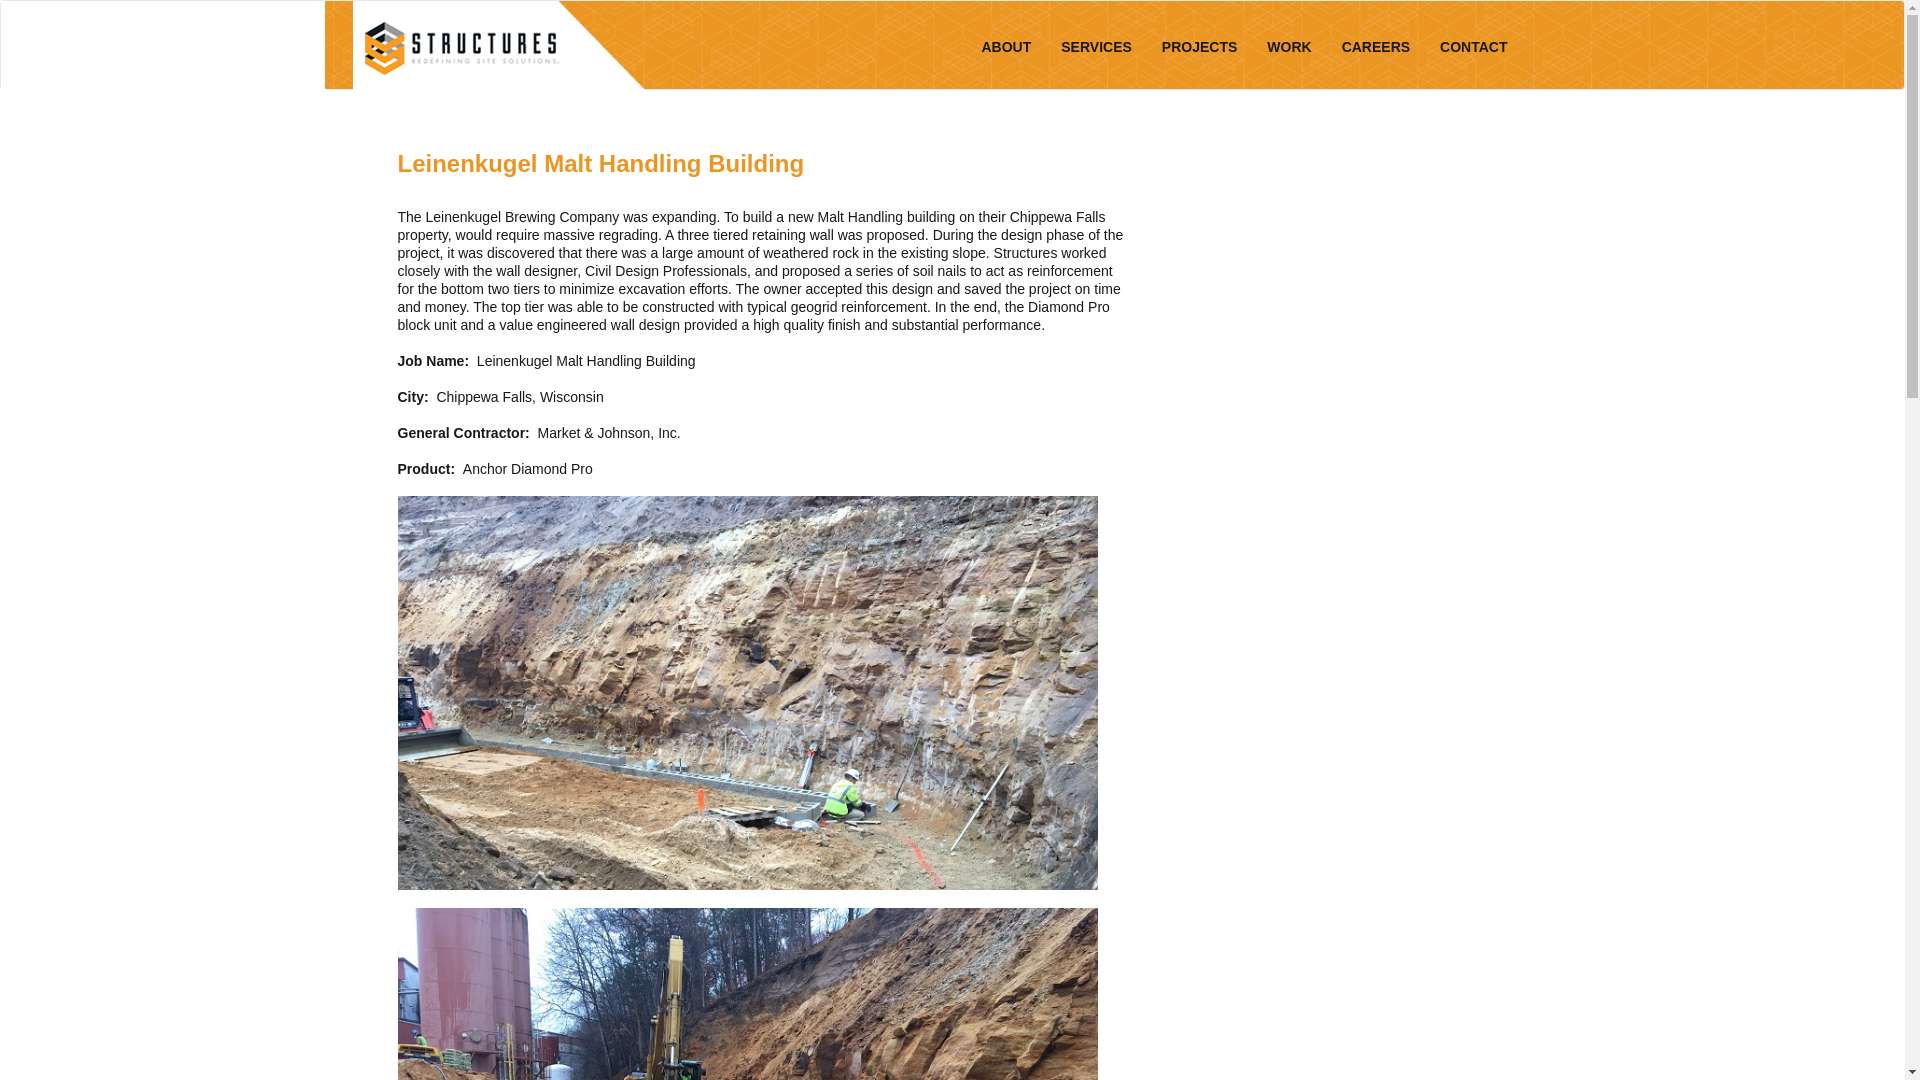 The width and height of the screenshot is (1920, 1080). What do you see at coordinates (1096, 47) in the screenshot?
I see `SERVICES` at bounding box center [1096, 47].